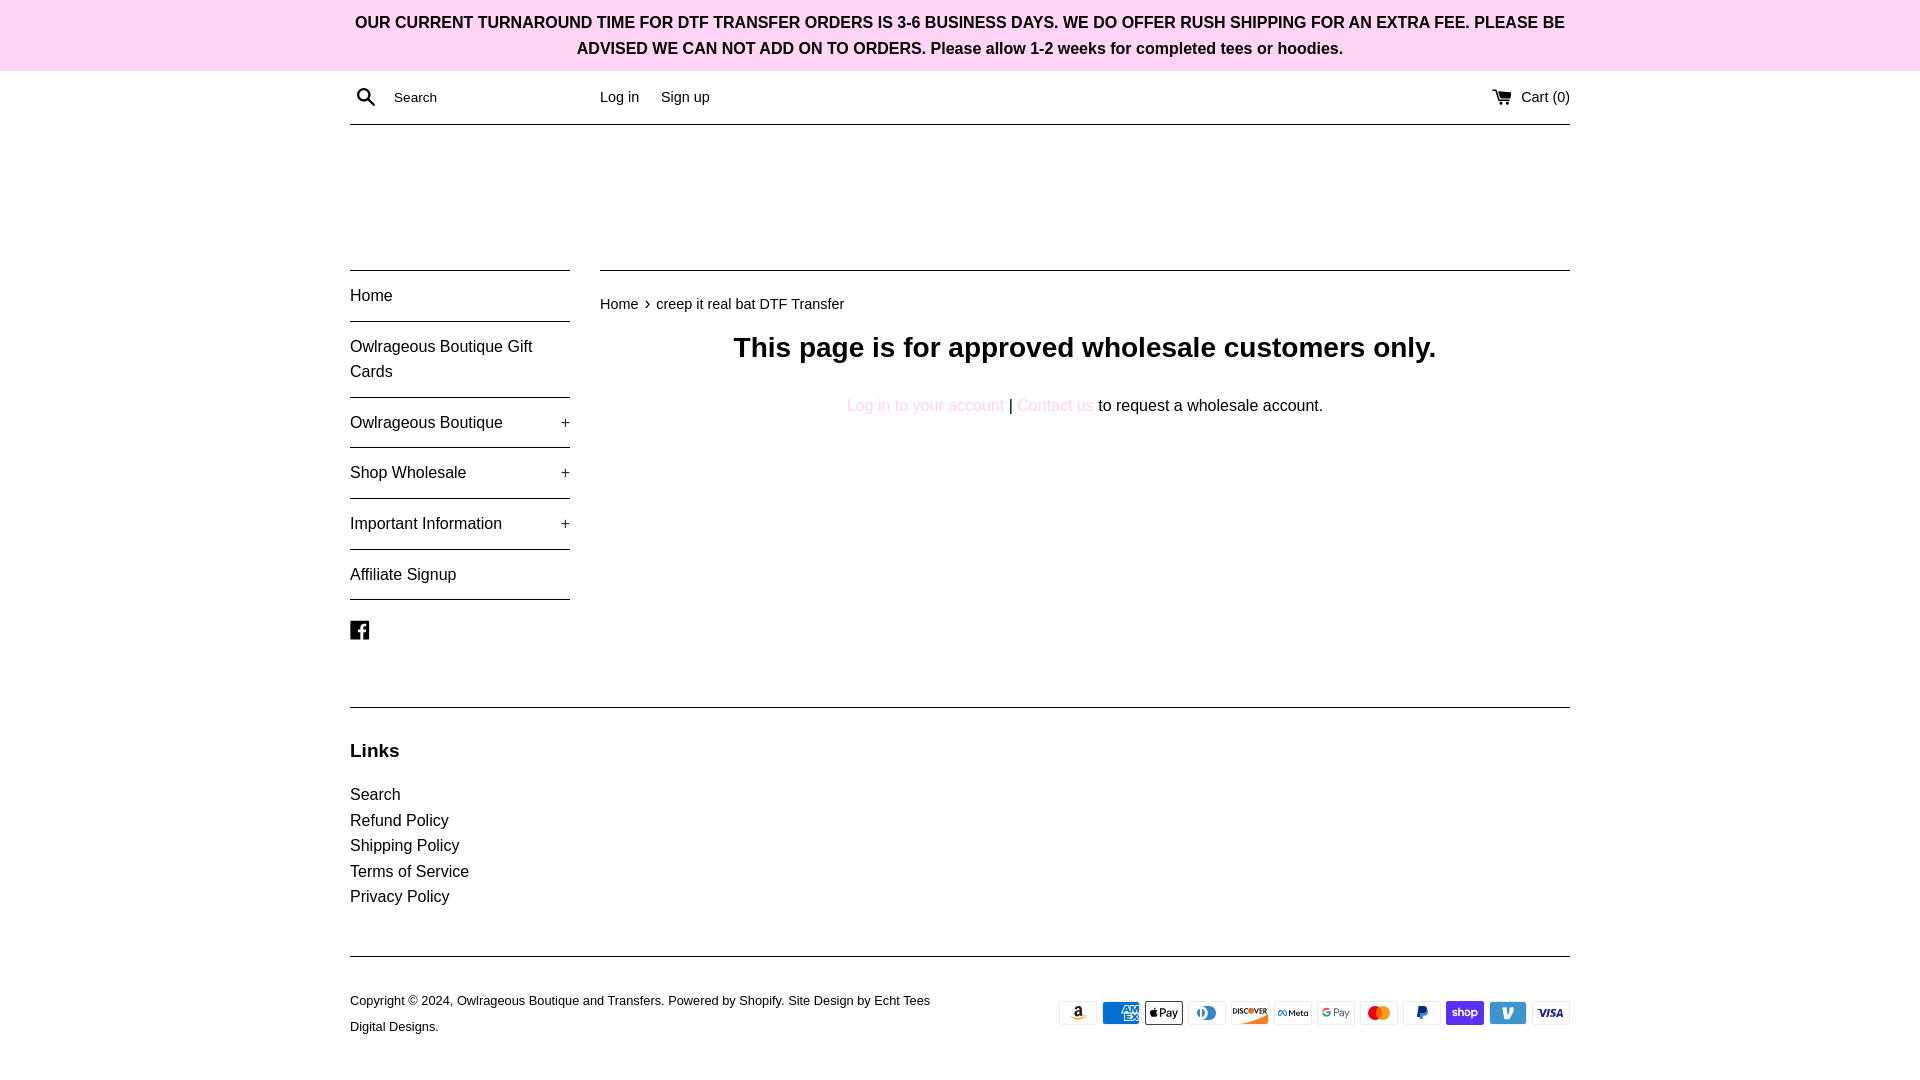 The height and width of the screenshot is (1080, 1920). Describe the element at coordinates (619, 96) in the screenshot. I see `Log in` at that location.